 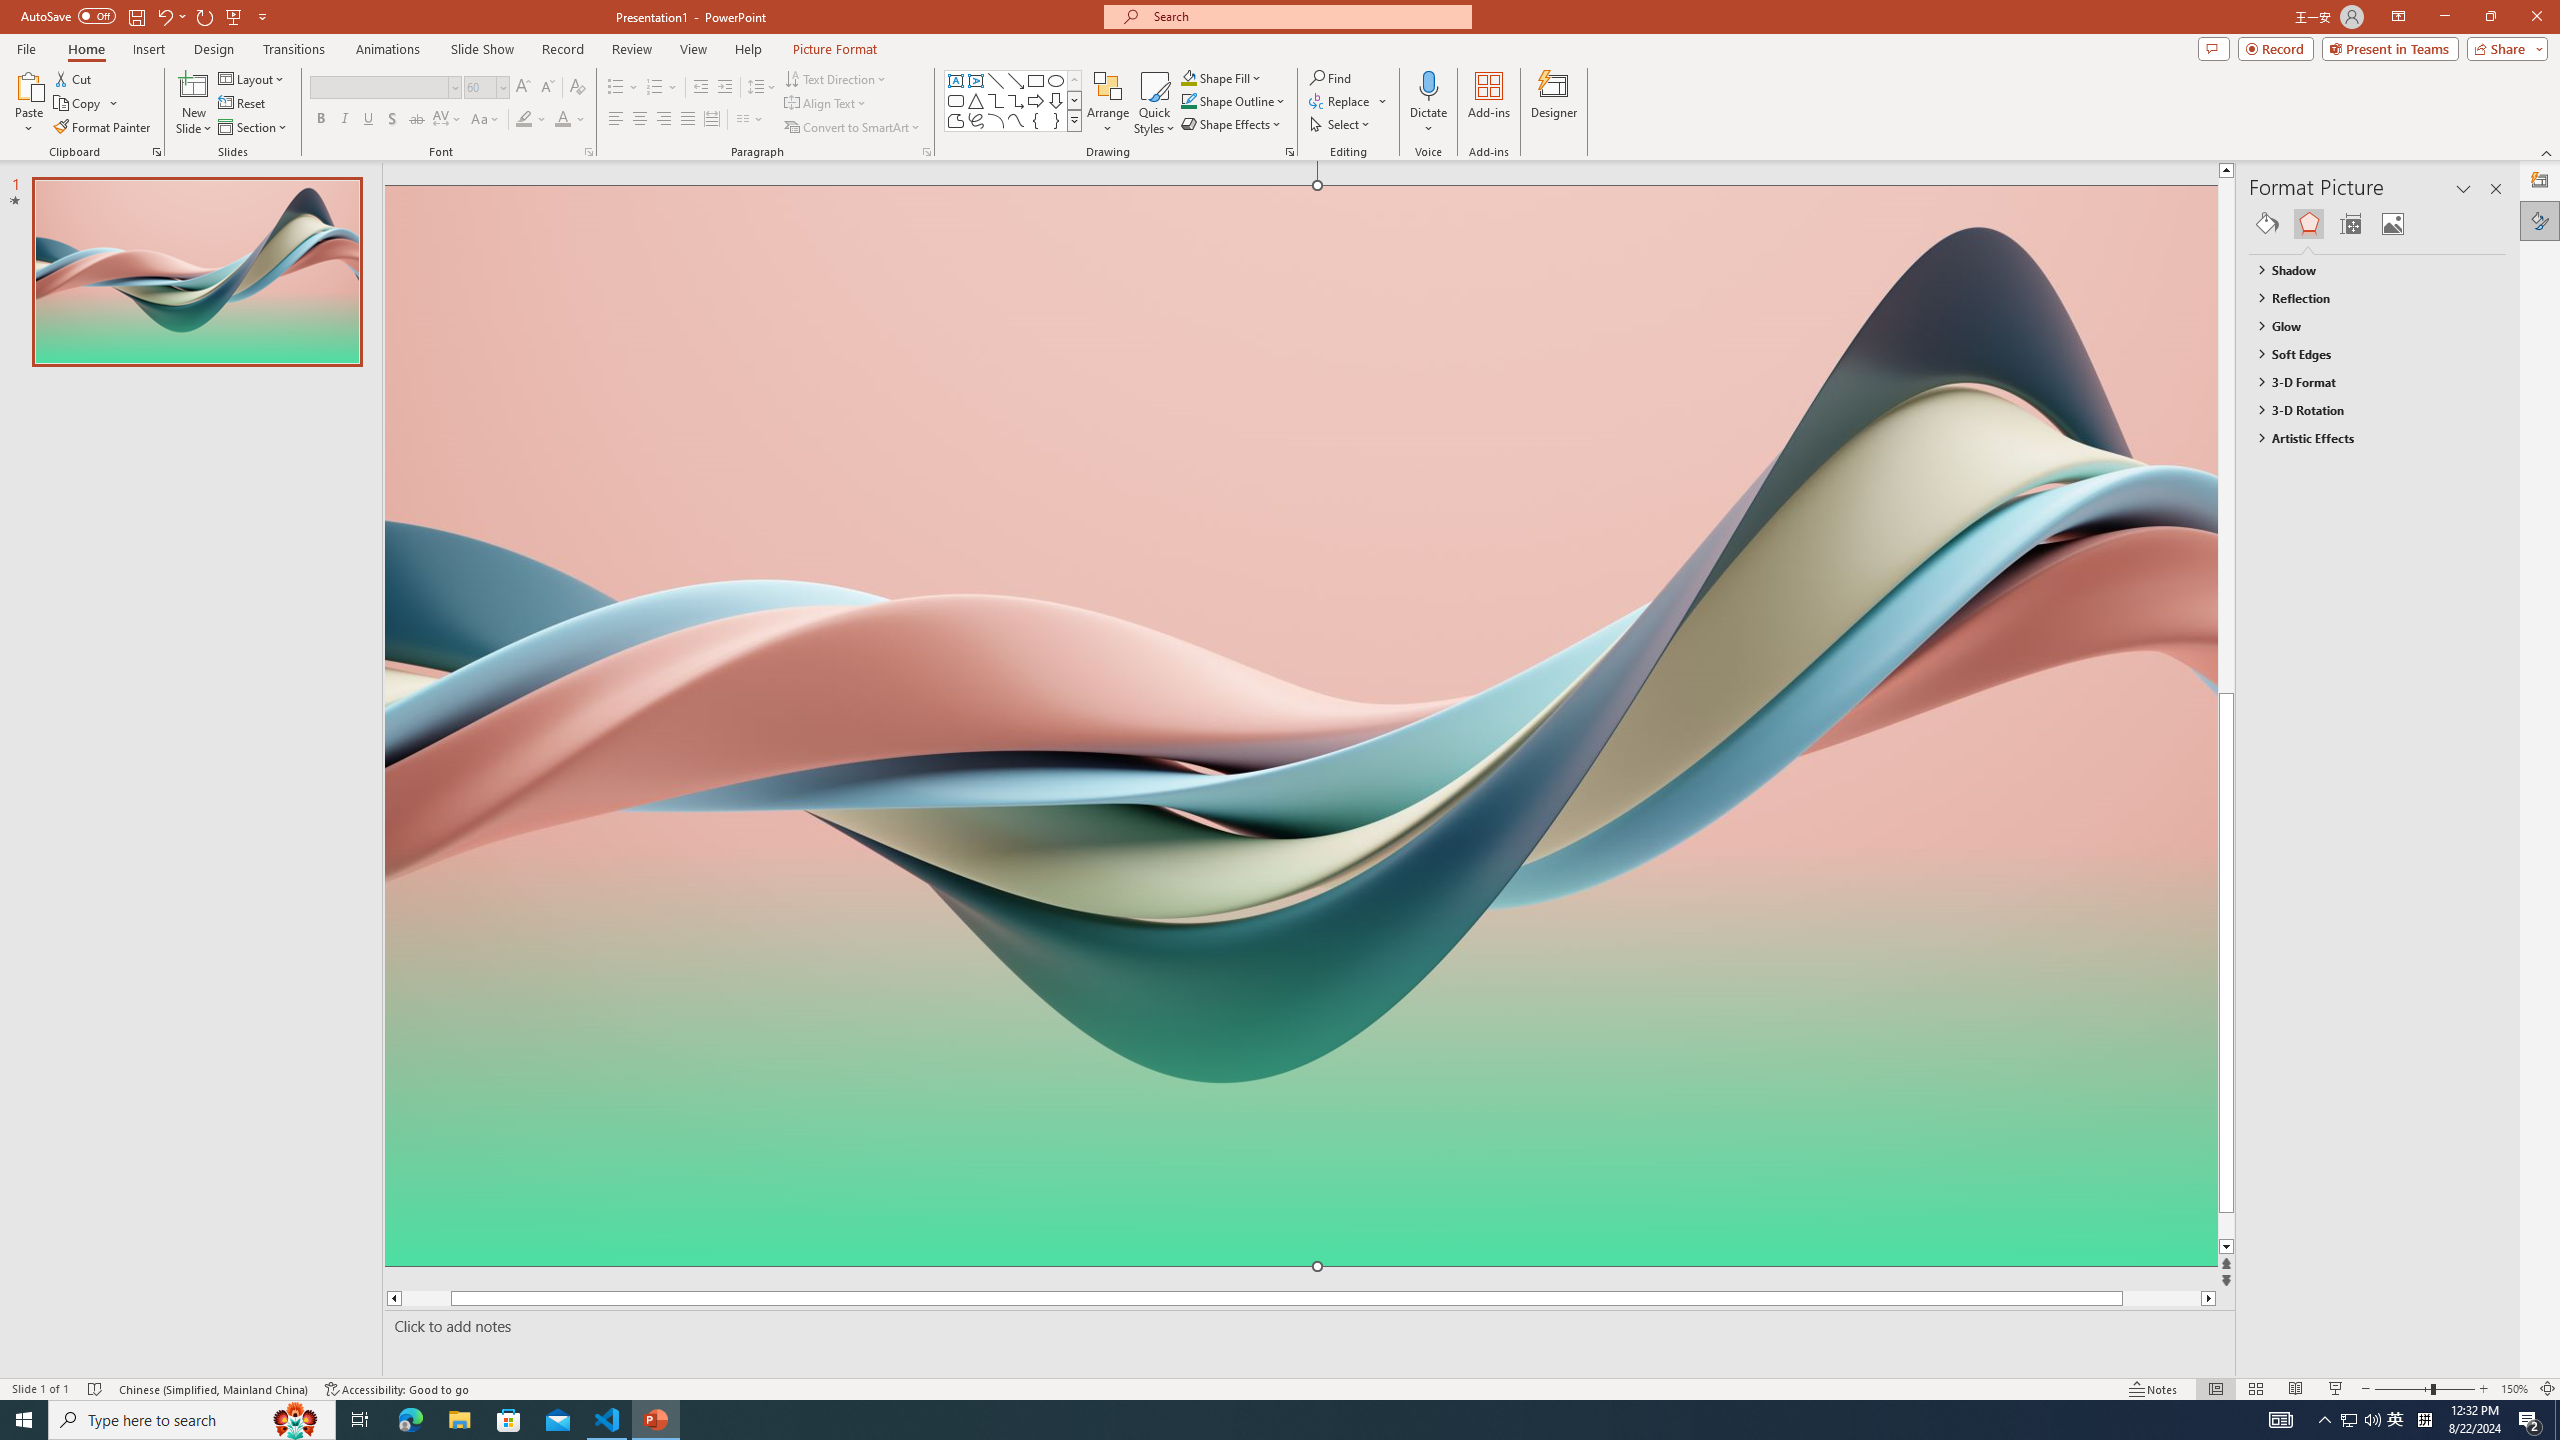 What do you see at coordinates (148, 49) in the screenshot?
I see `Insert` at bounding box center [148, 49].